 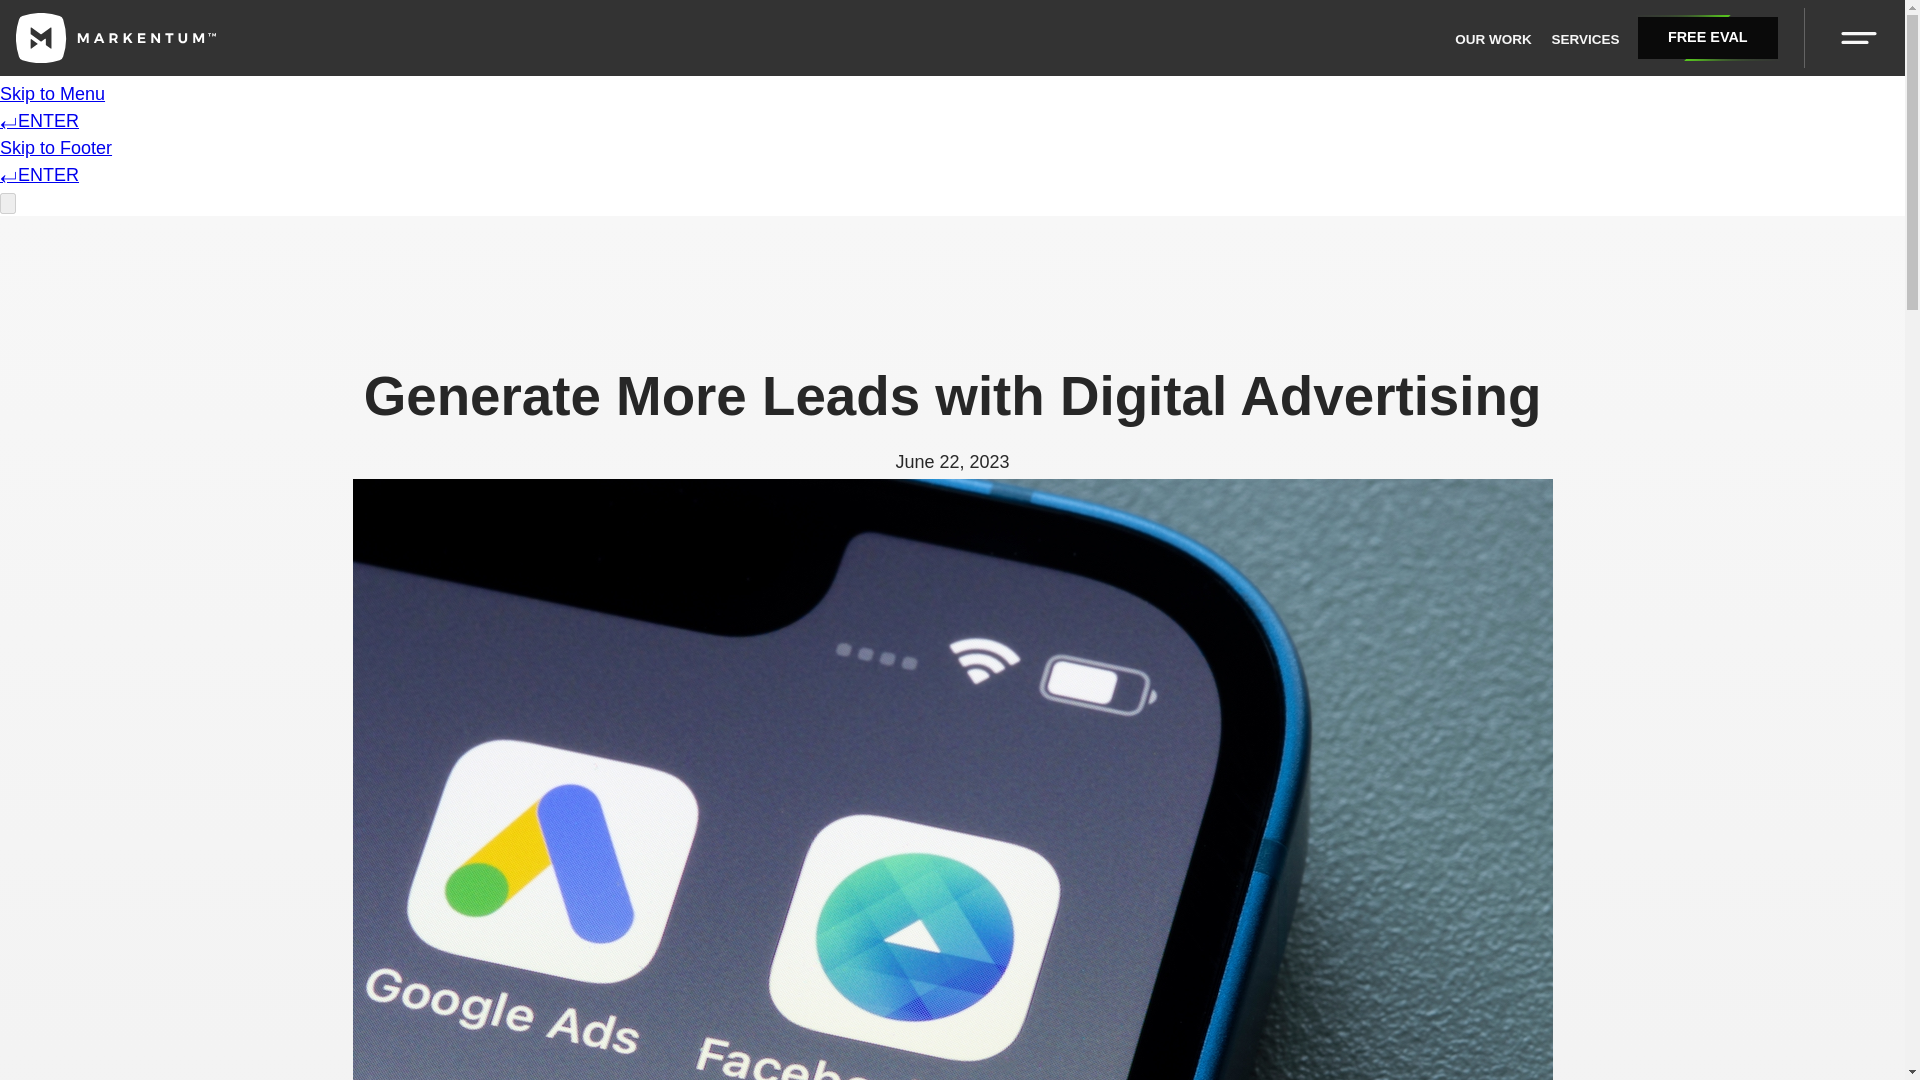 What do you see at coordinates (1584, 40) in the screenshot?
I see `SERVICES` at bounding box center [1584, 40].